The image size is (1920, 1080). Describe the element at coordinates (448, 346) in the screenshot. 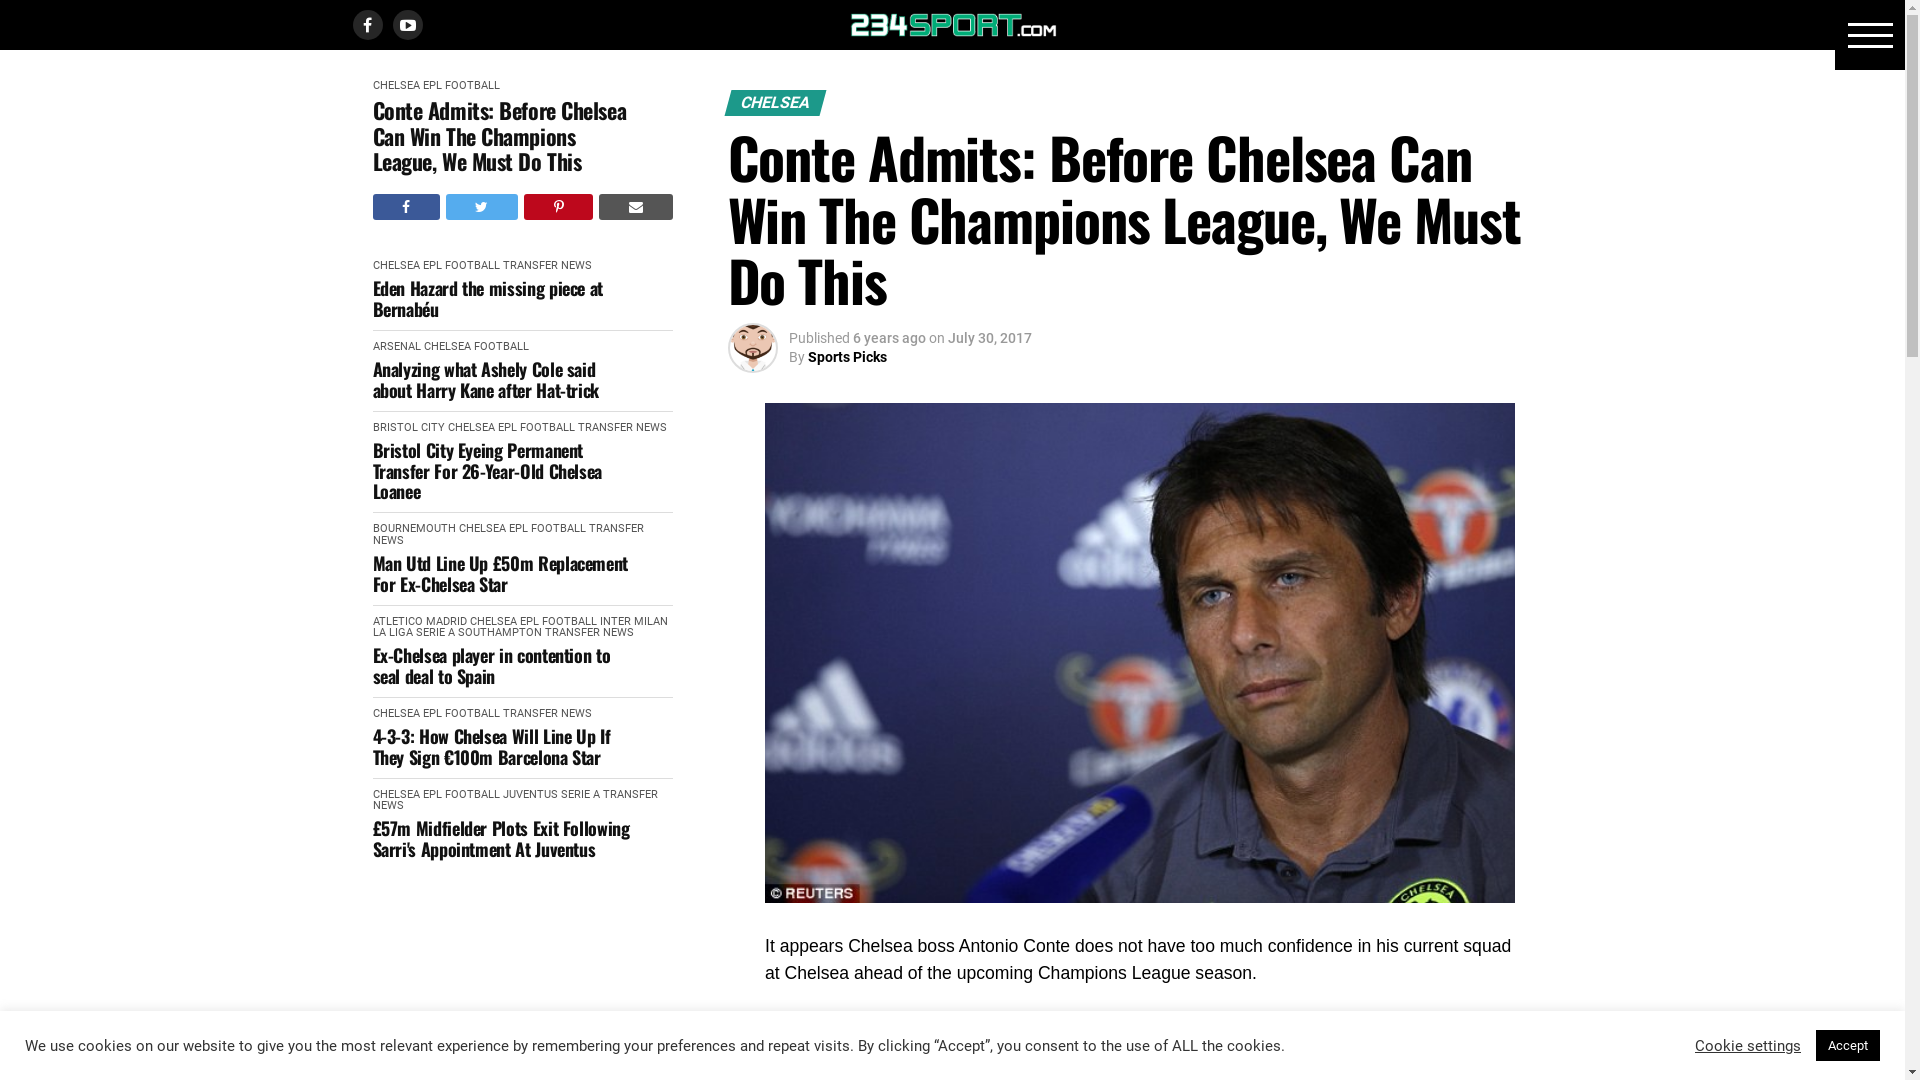

I see `CHELSEA` at that location.